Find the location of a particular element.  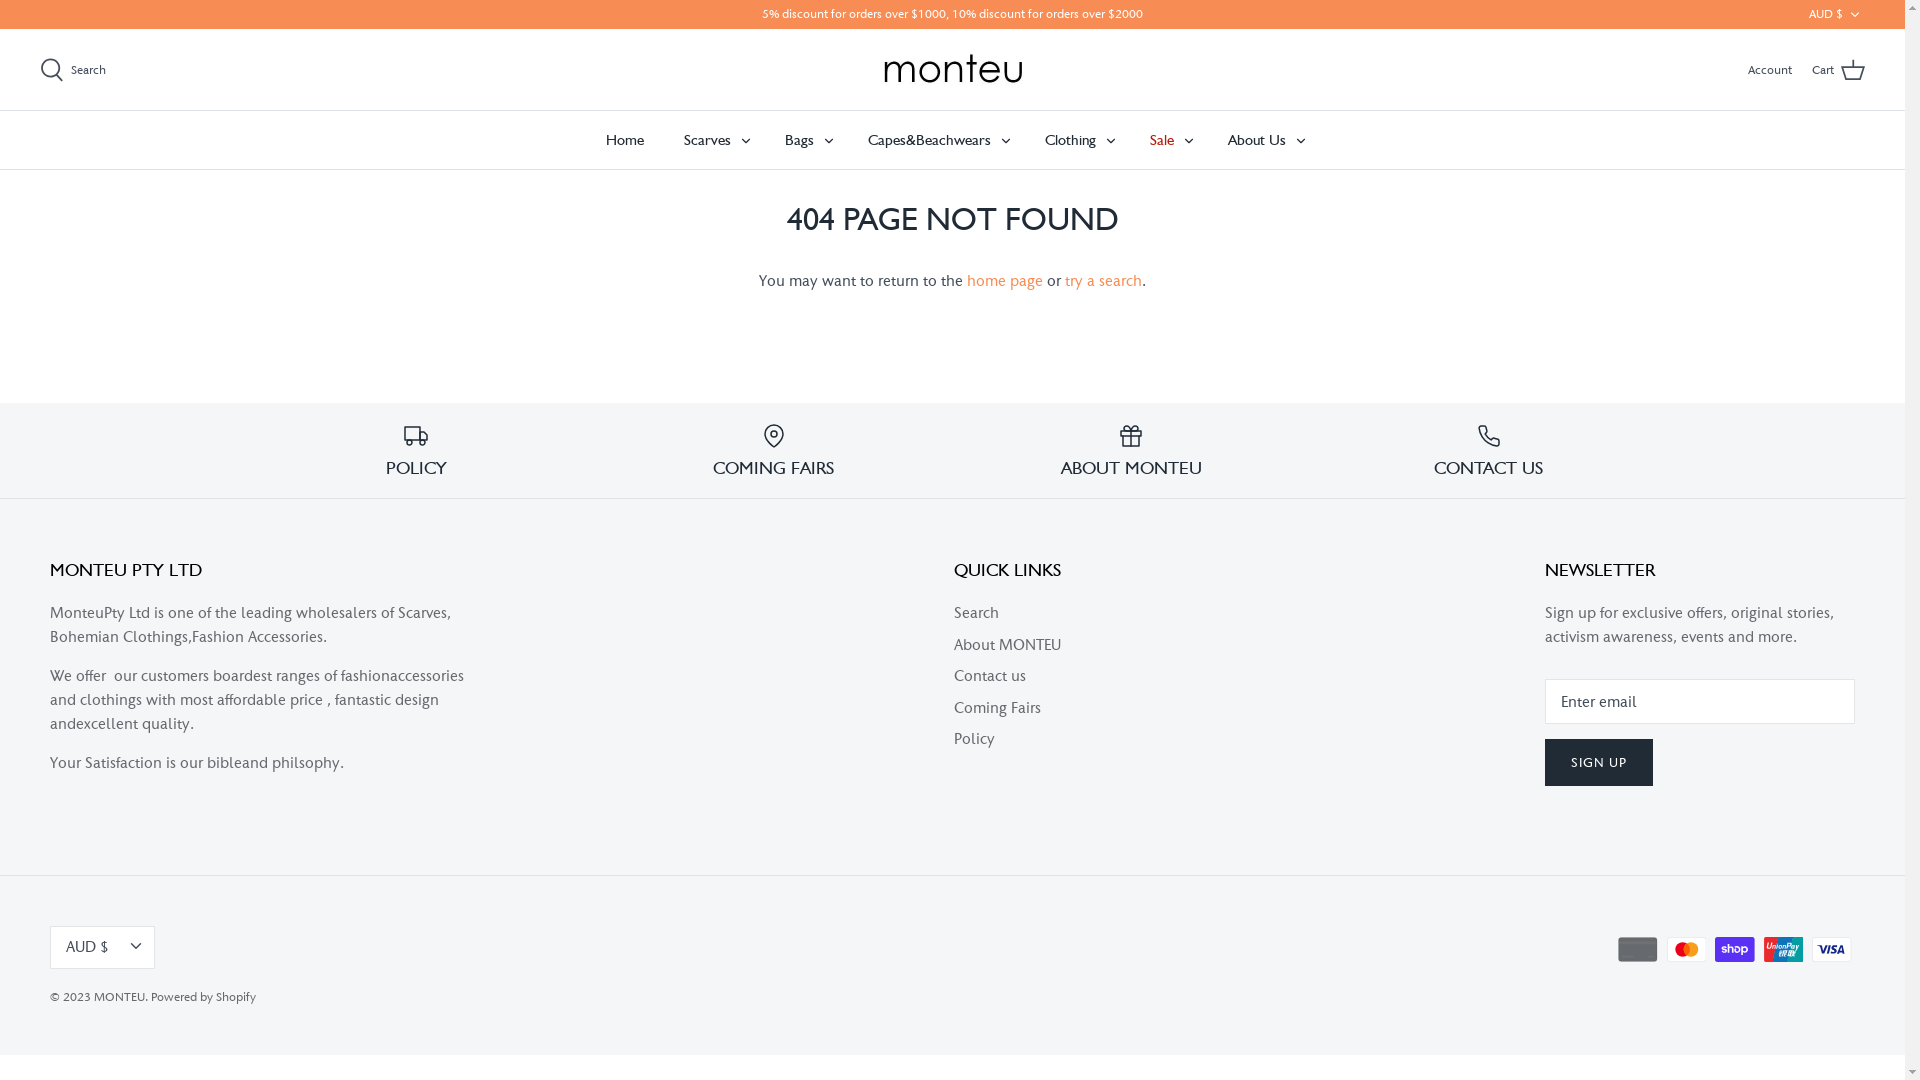

try a search is located at coordinates (1104, 280).